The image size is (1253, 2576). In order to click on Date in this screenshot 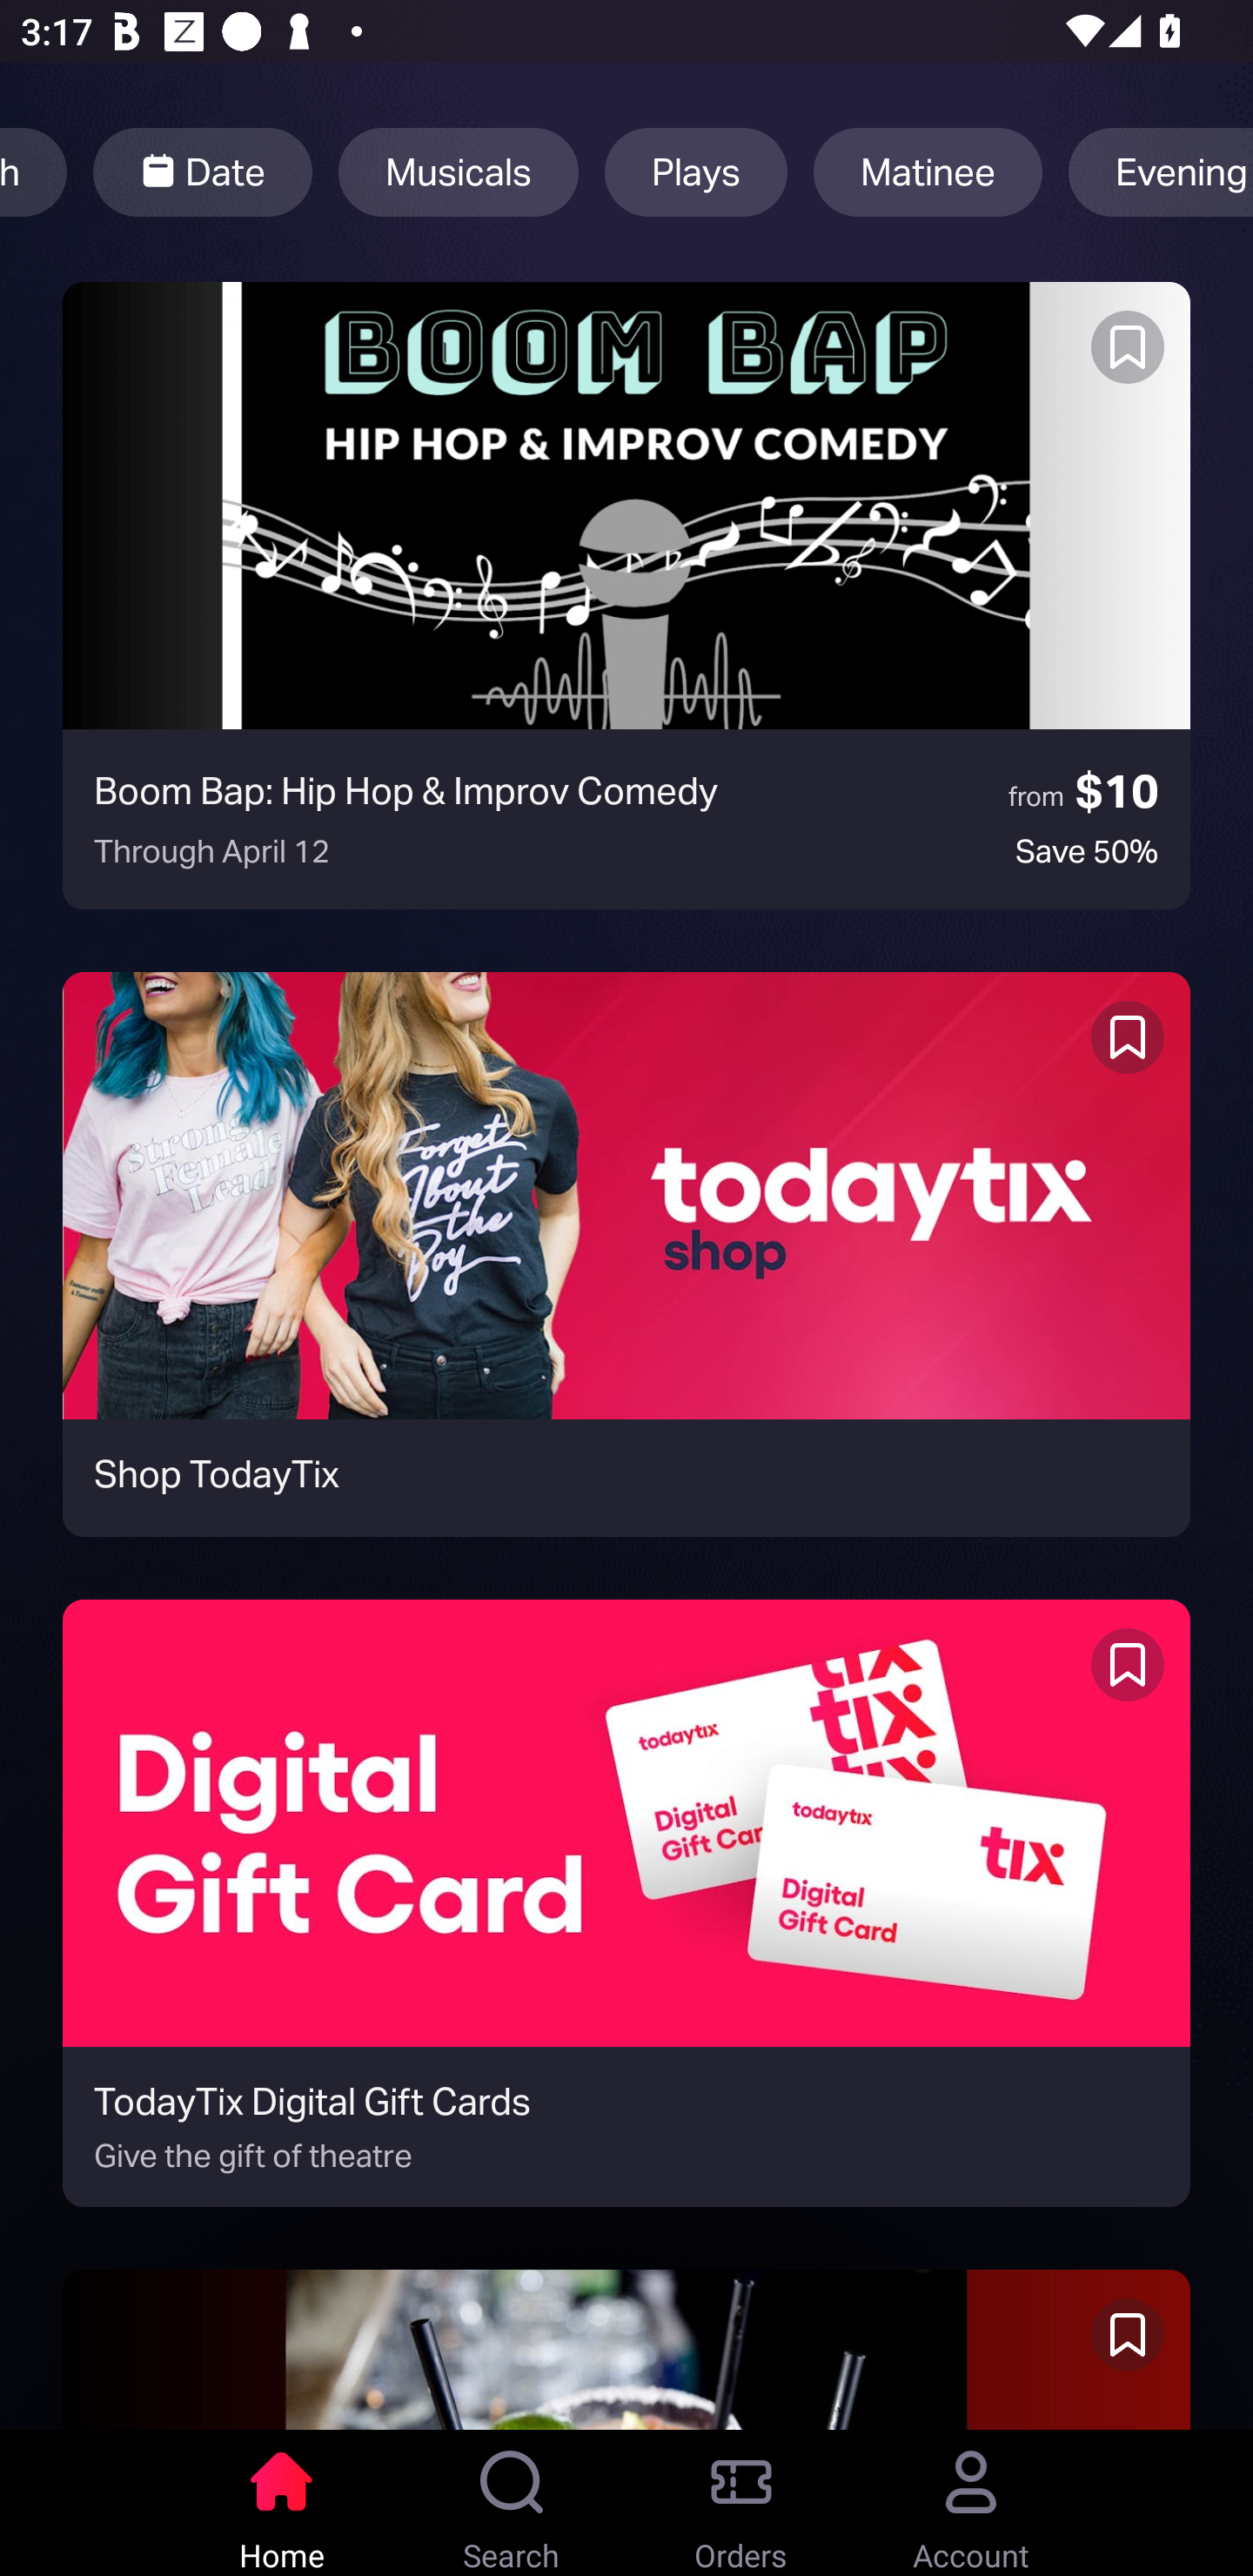, I will do `click(202, 172)`.